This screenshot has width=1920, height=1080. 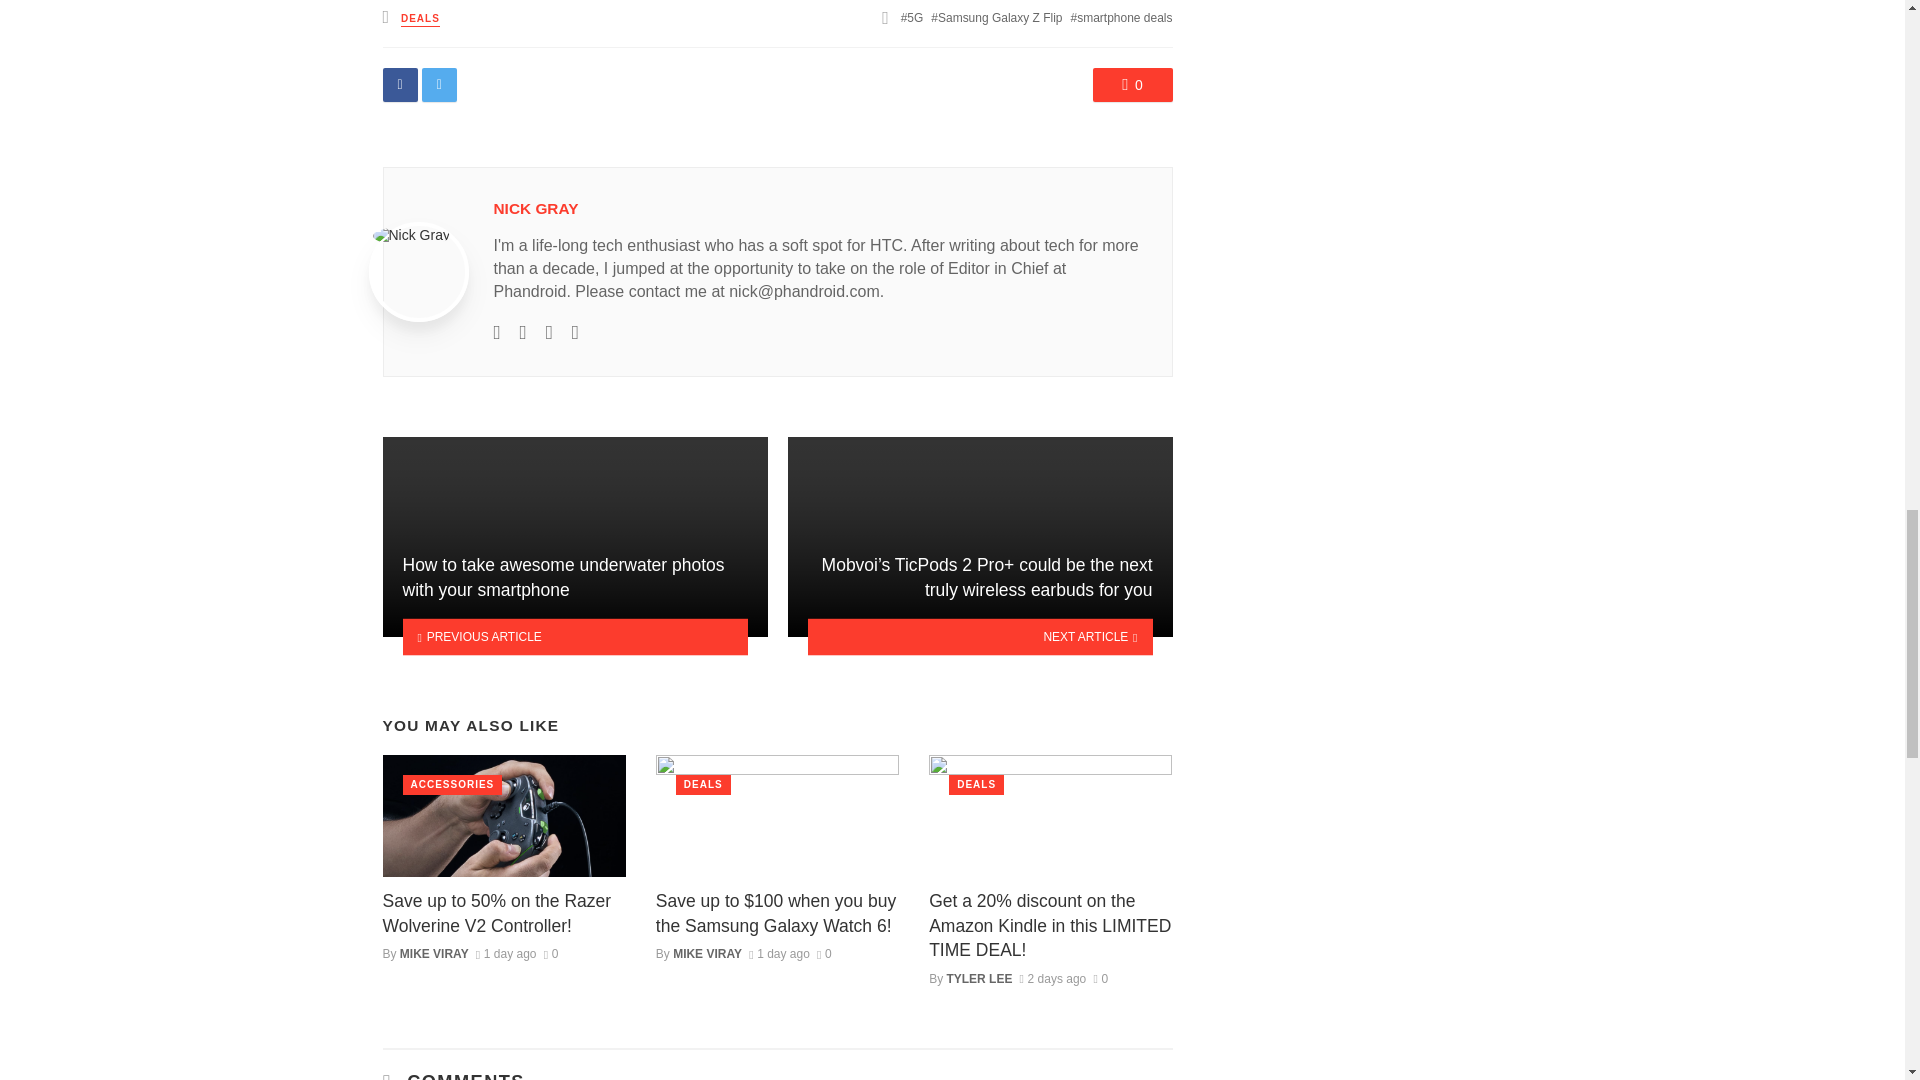 I want to click on Posts by Nick Gray, so click(x=536, y=208).